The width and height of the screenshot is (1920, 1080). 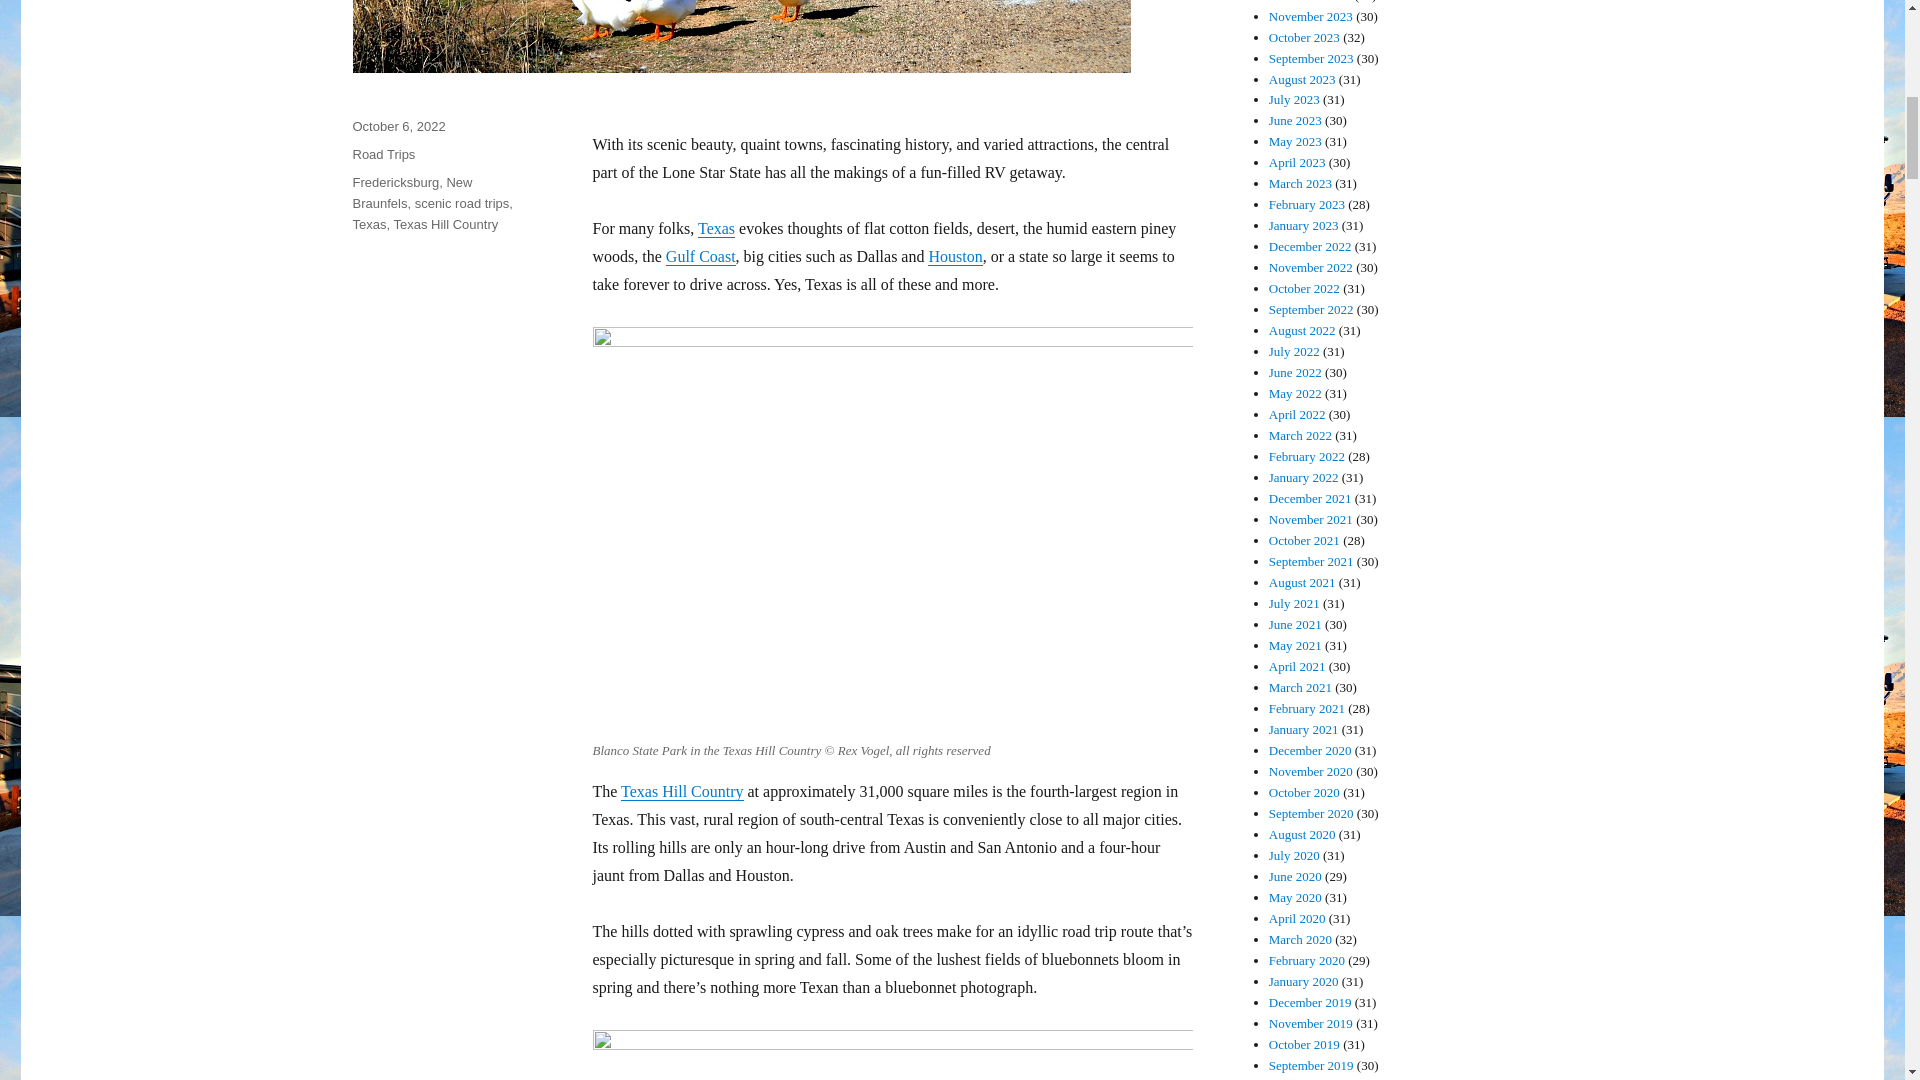 What do you see at coordinates (395, 182) in the screenshot?
I see `Fredericksburg` at bounding box center [395, 182].